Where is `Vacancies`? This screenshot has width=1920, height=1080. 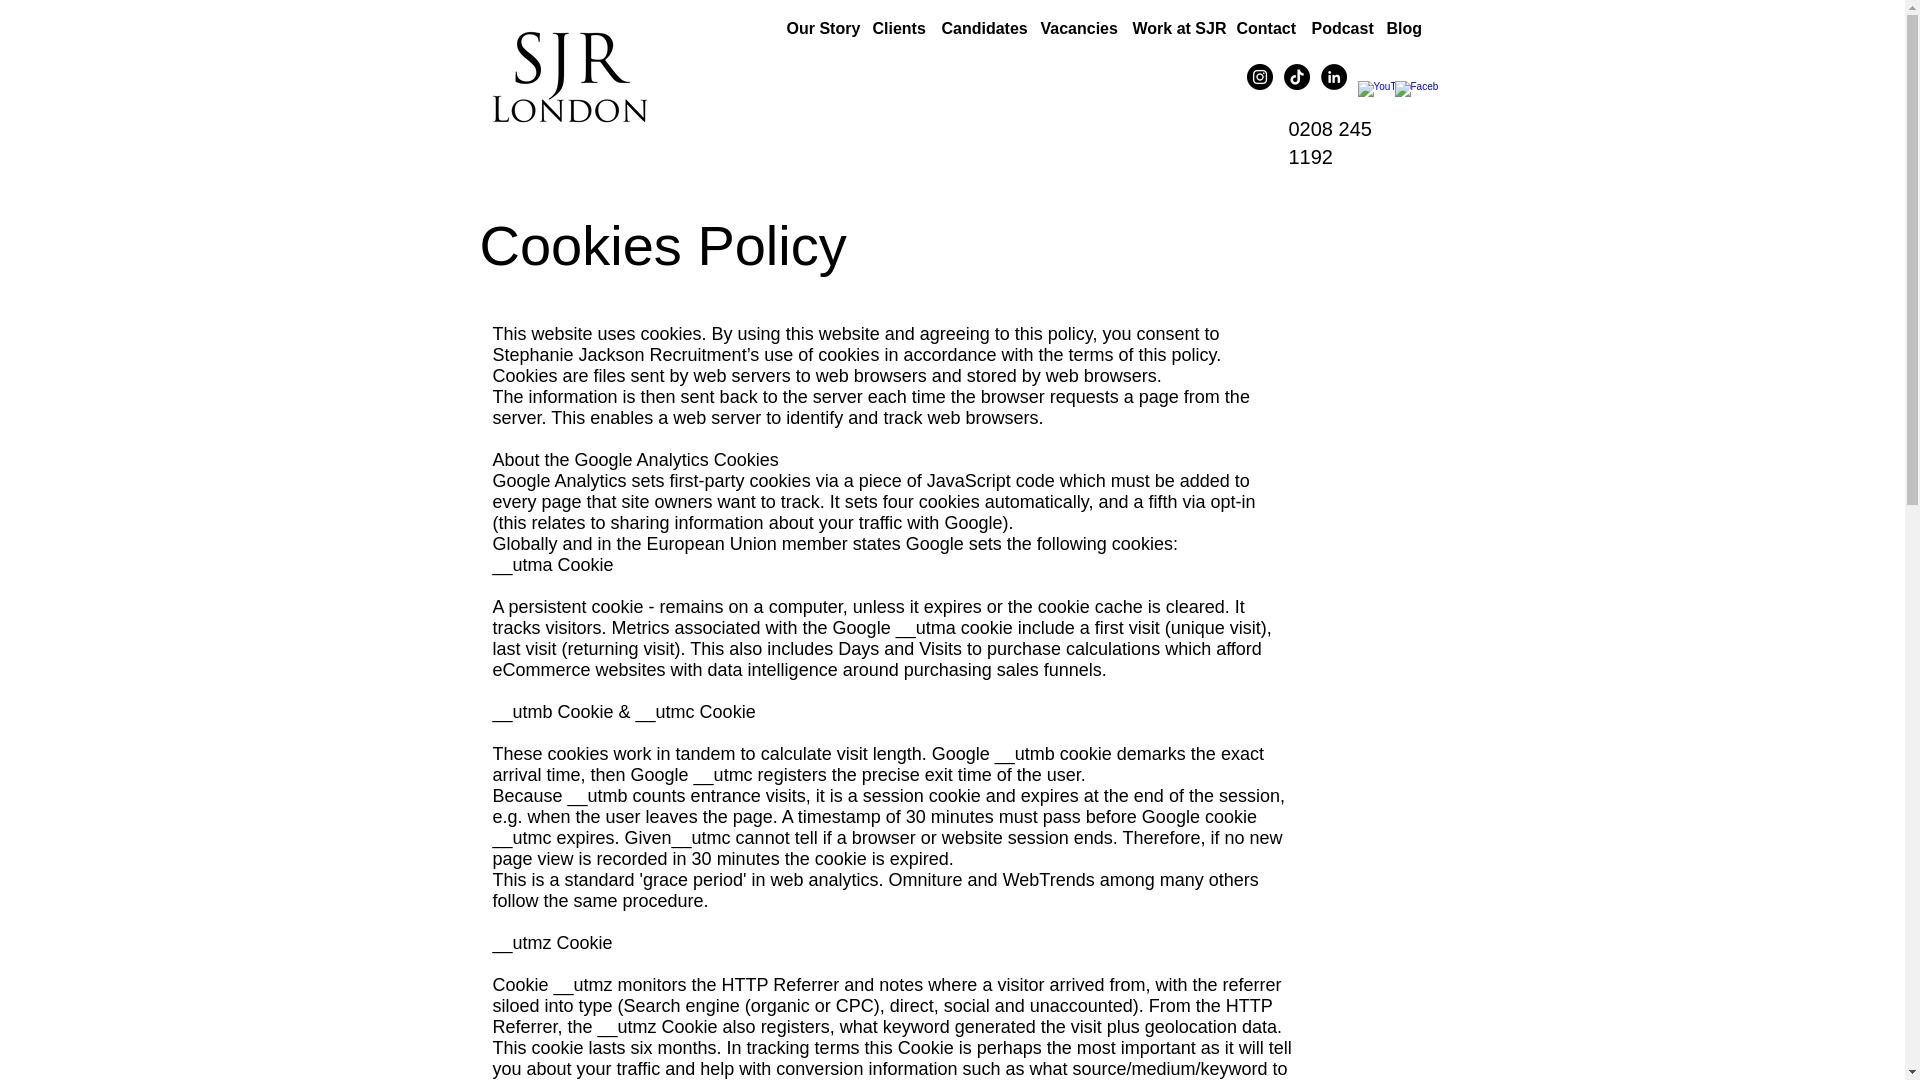
Vacancies is located at coordinates (1075, 29).